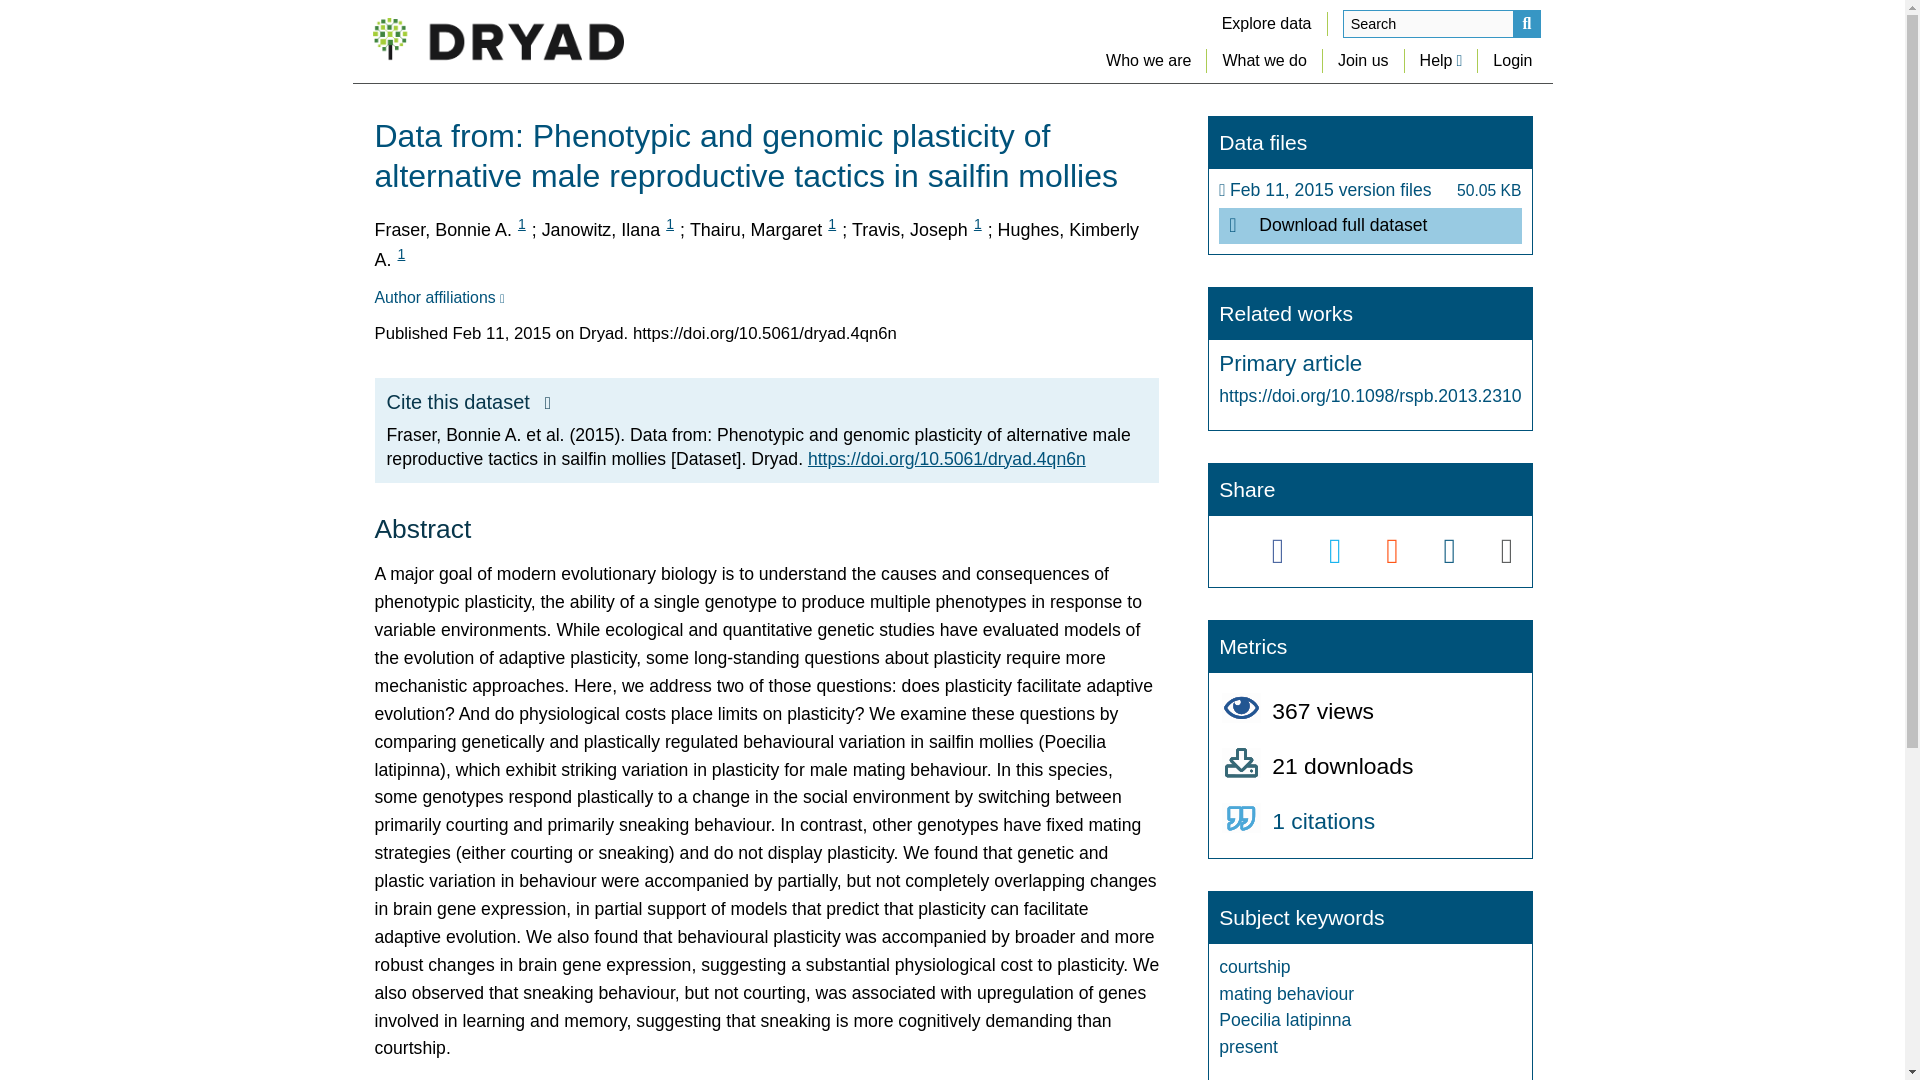  What do you see at coordinates (1148, 60) in the screenshot?
I see `Who we are` at bounding box center [1148, 60].